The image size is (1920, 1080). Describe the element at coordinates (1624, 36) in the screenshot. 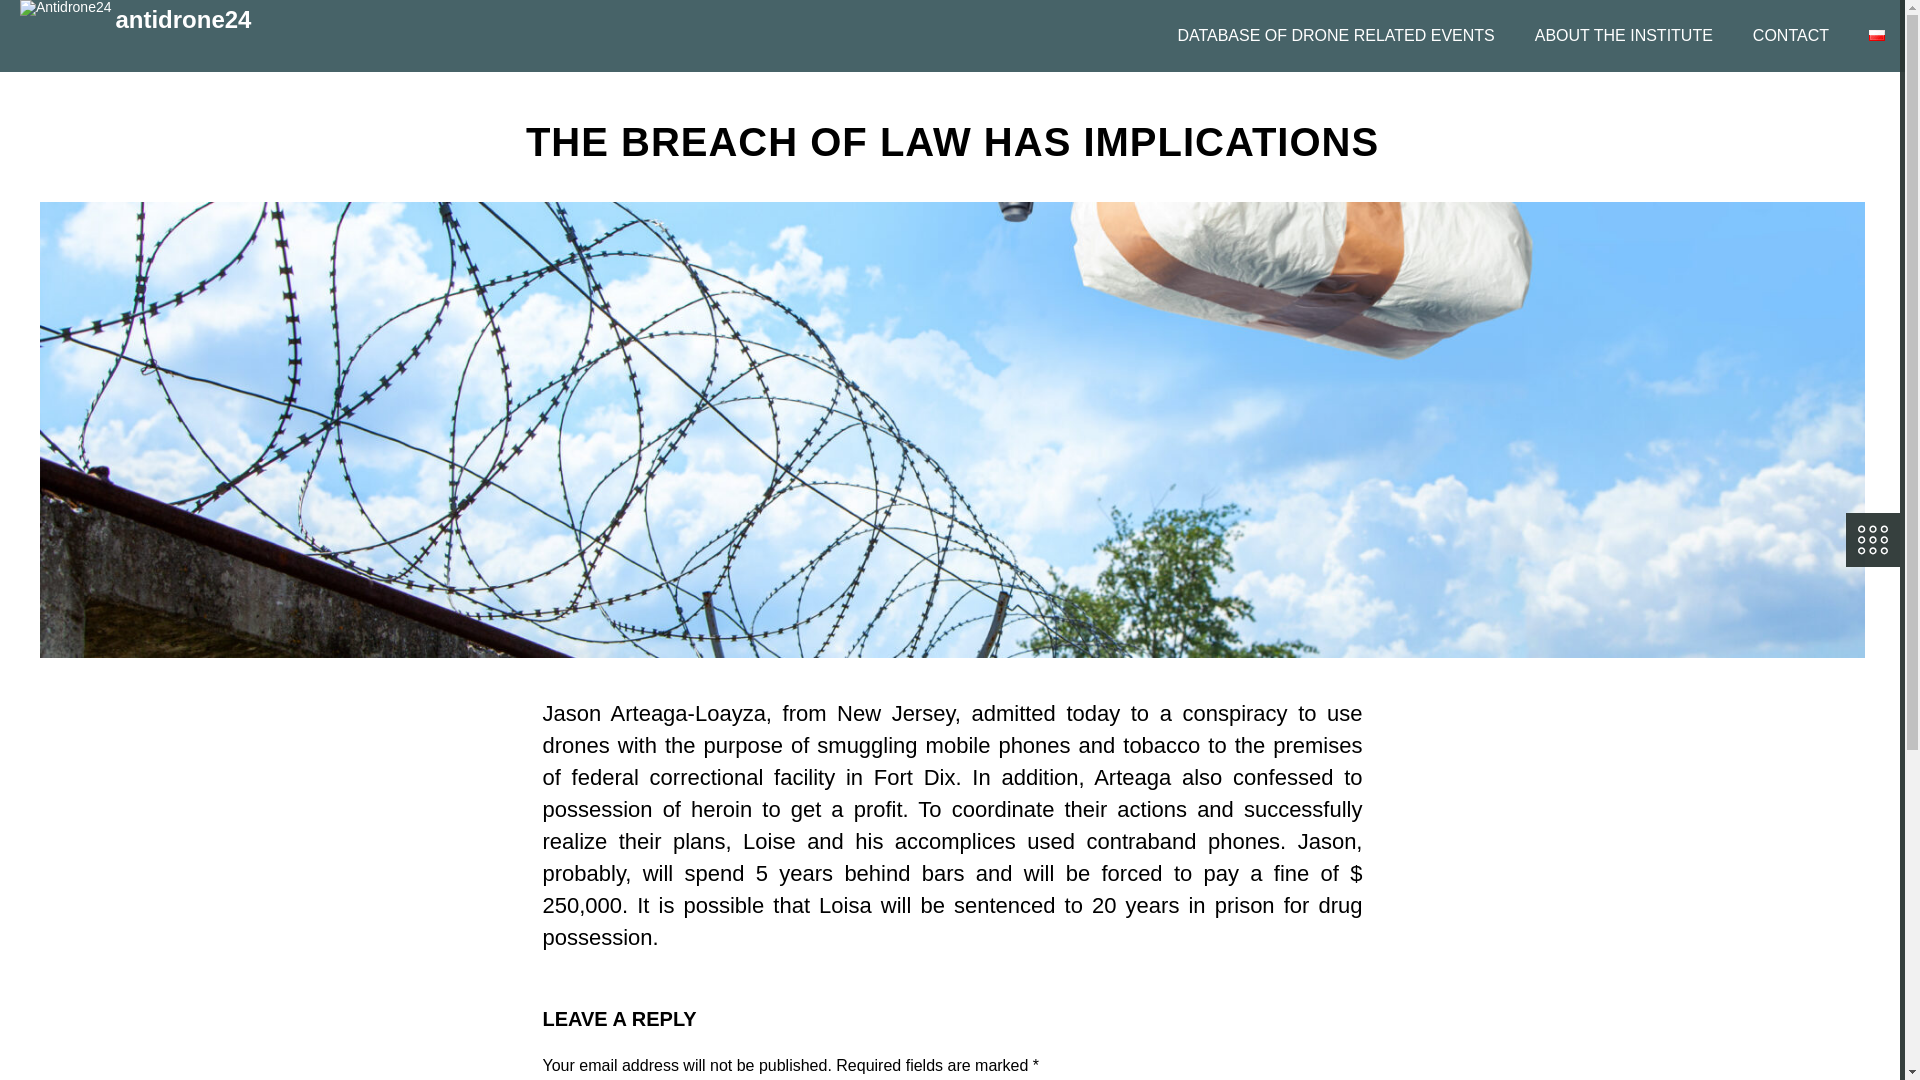

I see `ABOUT THE INSTITUTE` at that location.